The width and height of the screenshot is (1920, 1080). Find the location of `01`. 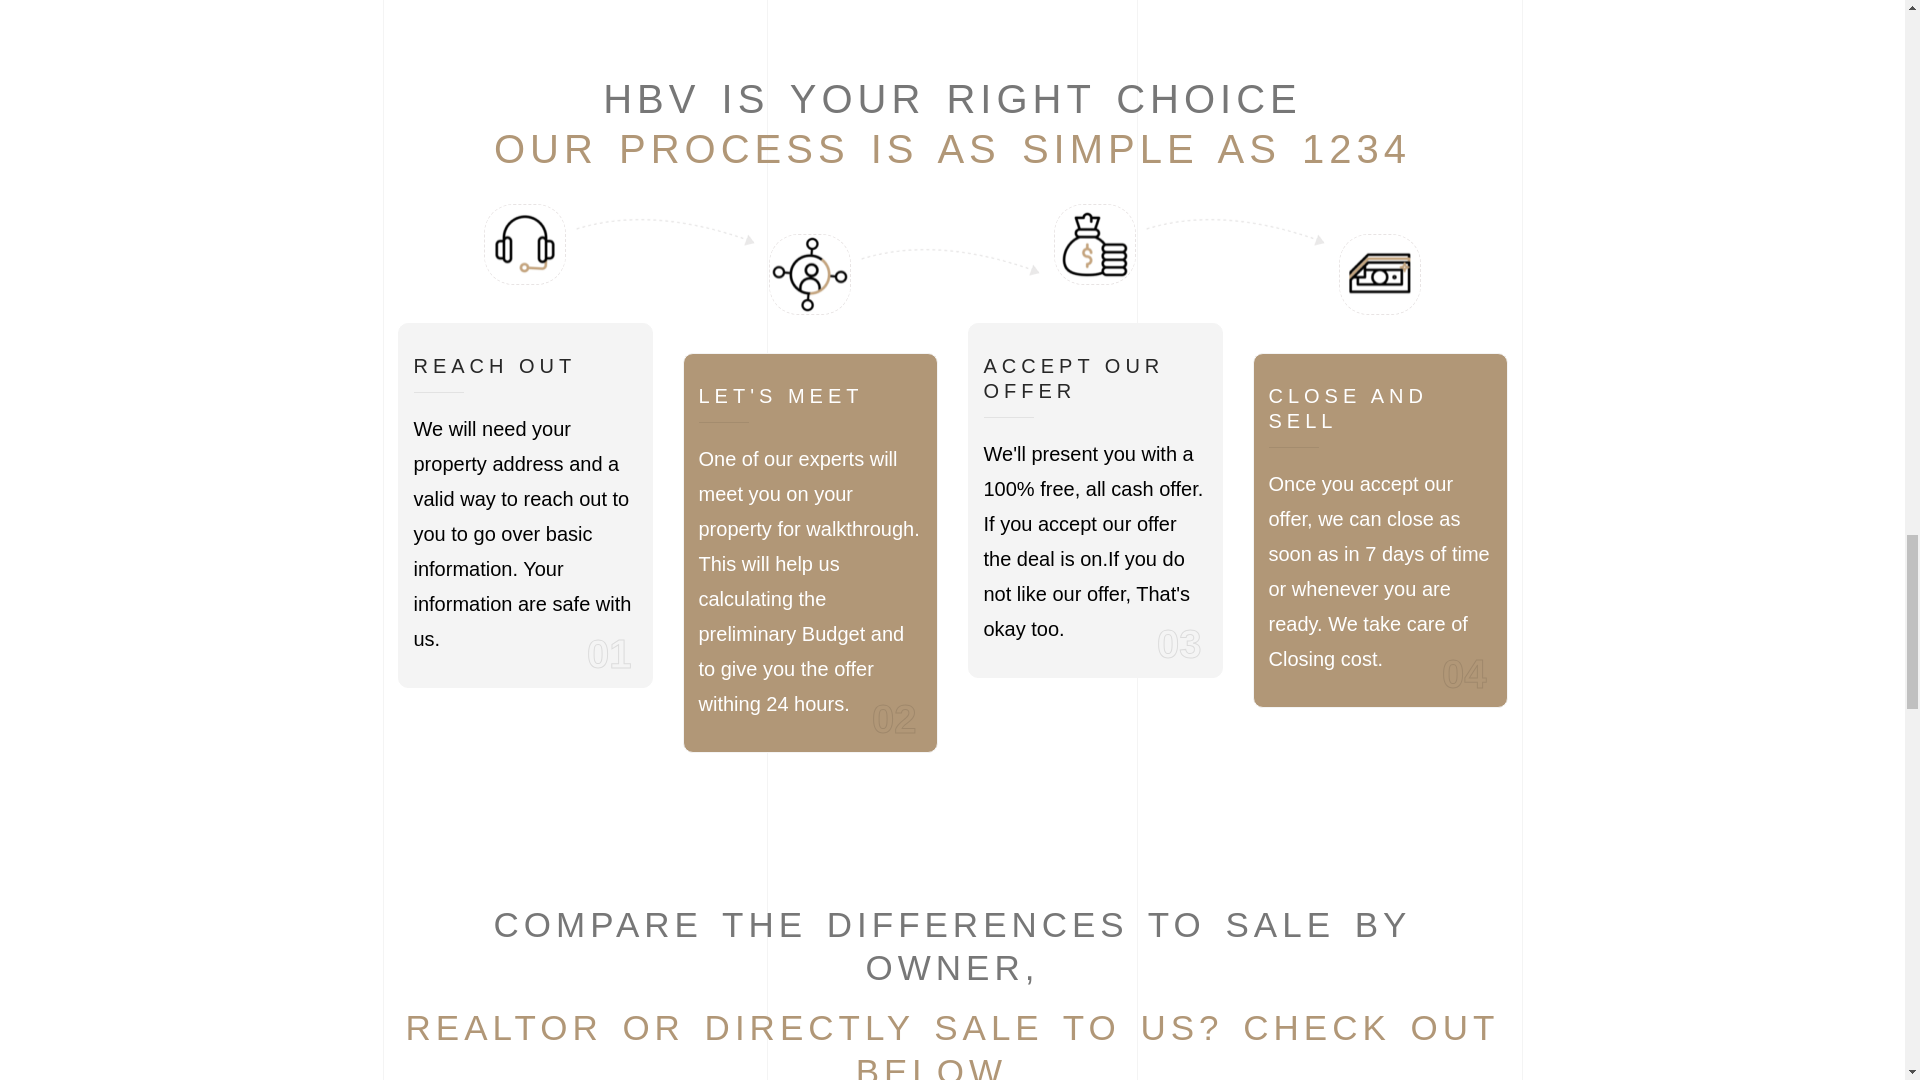

01 is located at coordinates (609, 652).